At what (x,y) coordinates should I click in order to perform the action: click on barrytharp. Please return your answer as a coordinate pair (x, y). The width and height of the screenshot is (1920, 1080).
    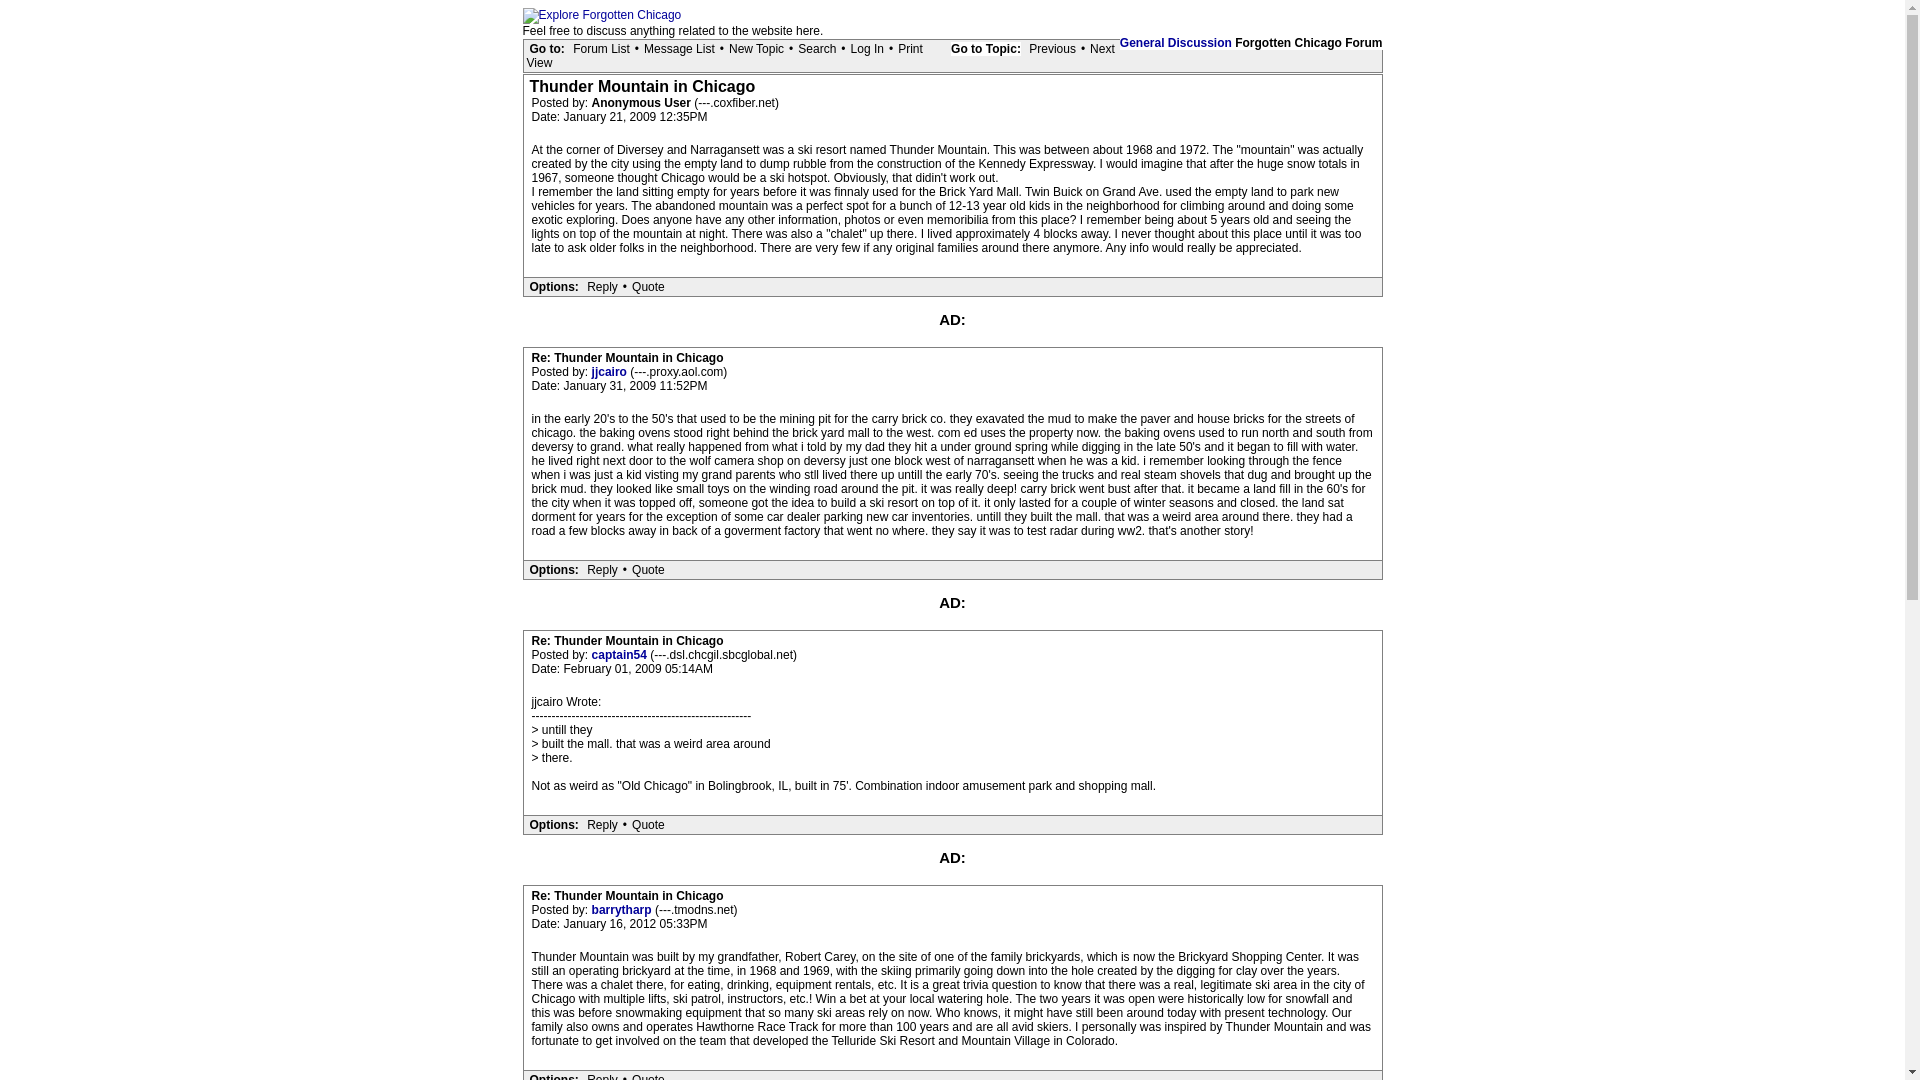
    Looking at the image, I should click on (622, 909).